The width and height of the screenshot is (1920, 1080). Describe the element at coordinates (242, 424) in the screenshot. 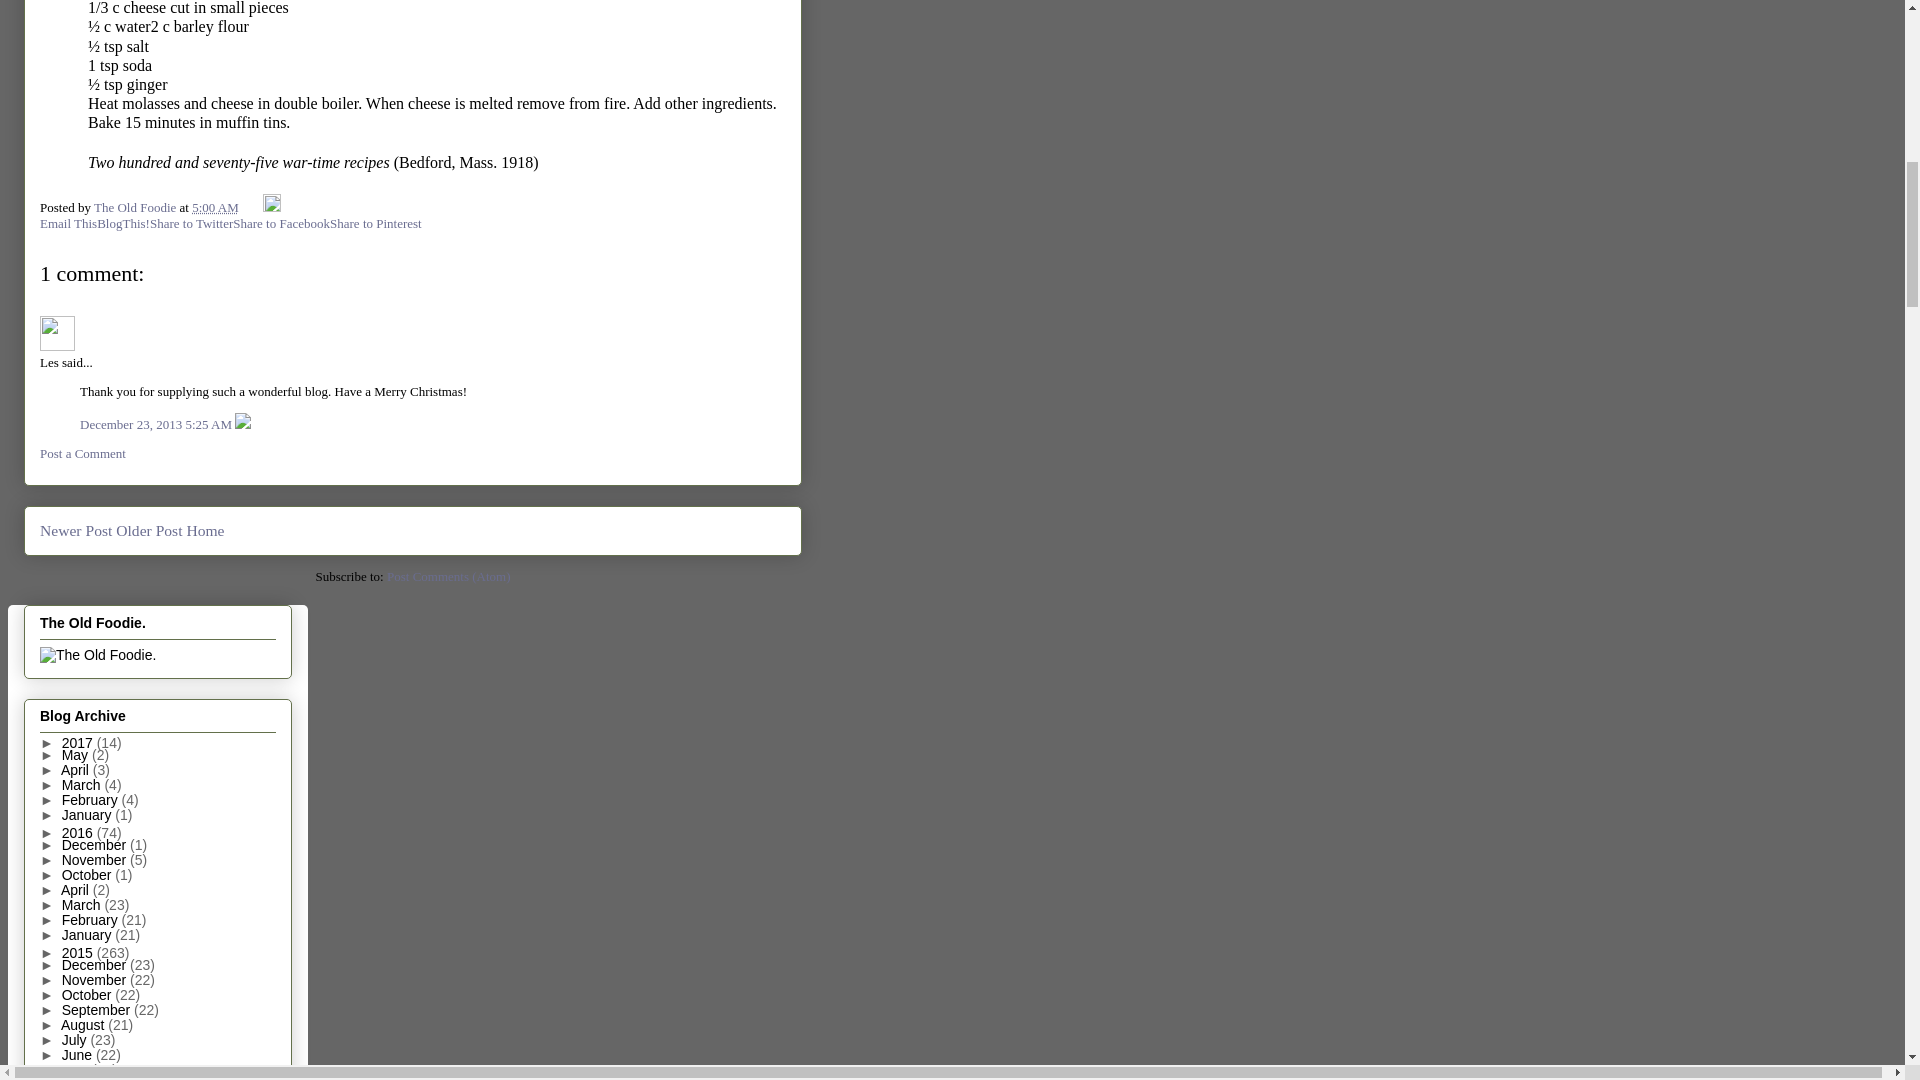

I see `Delete Comment` at that location.